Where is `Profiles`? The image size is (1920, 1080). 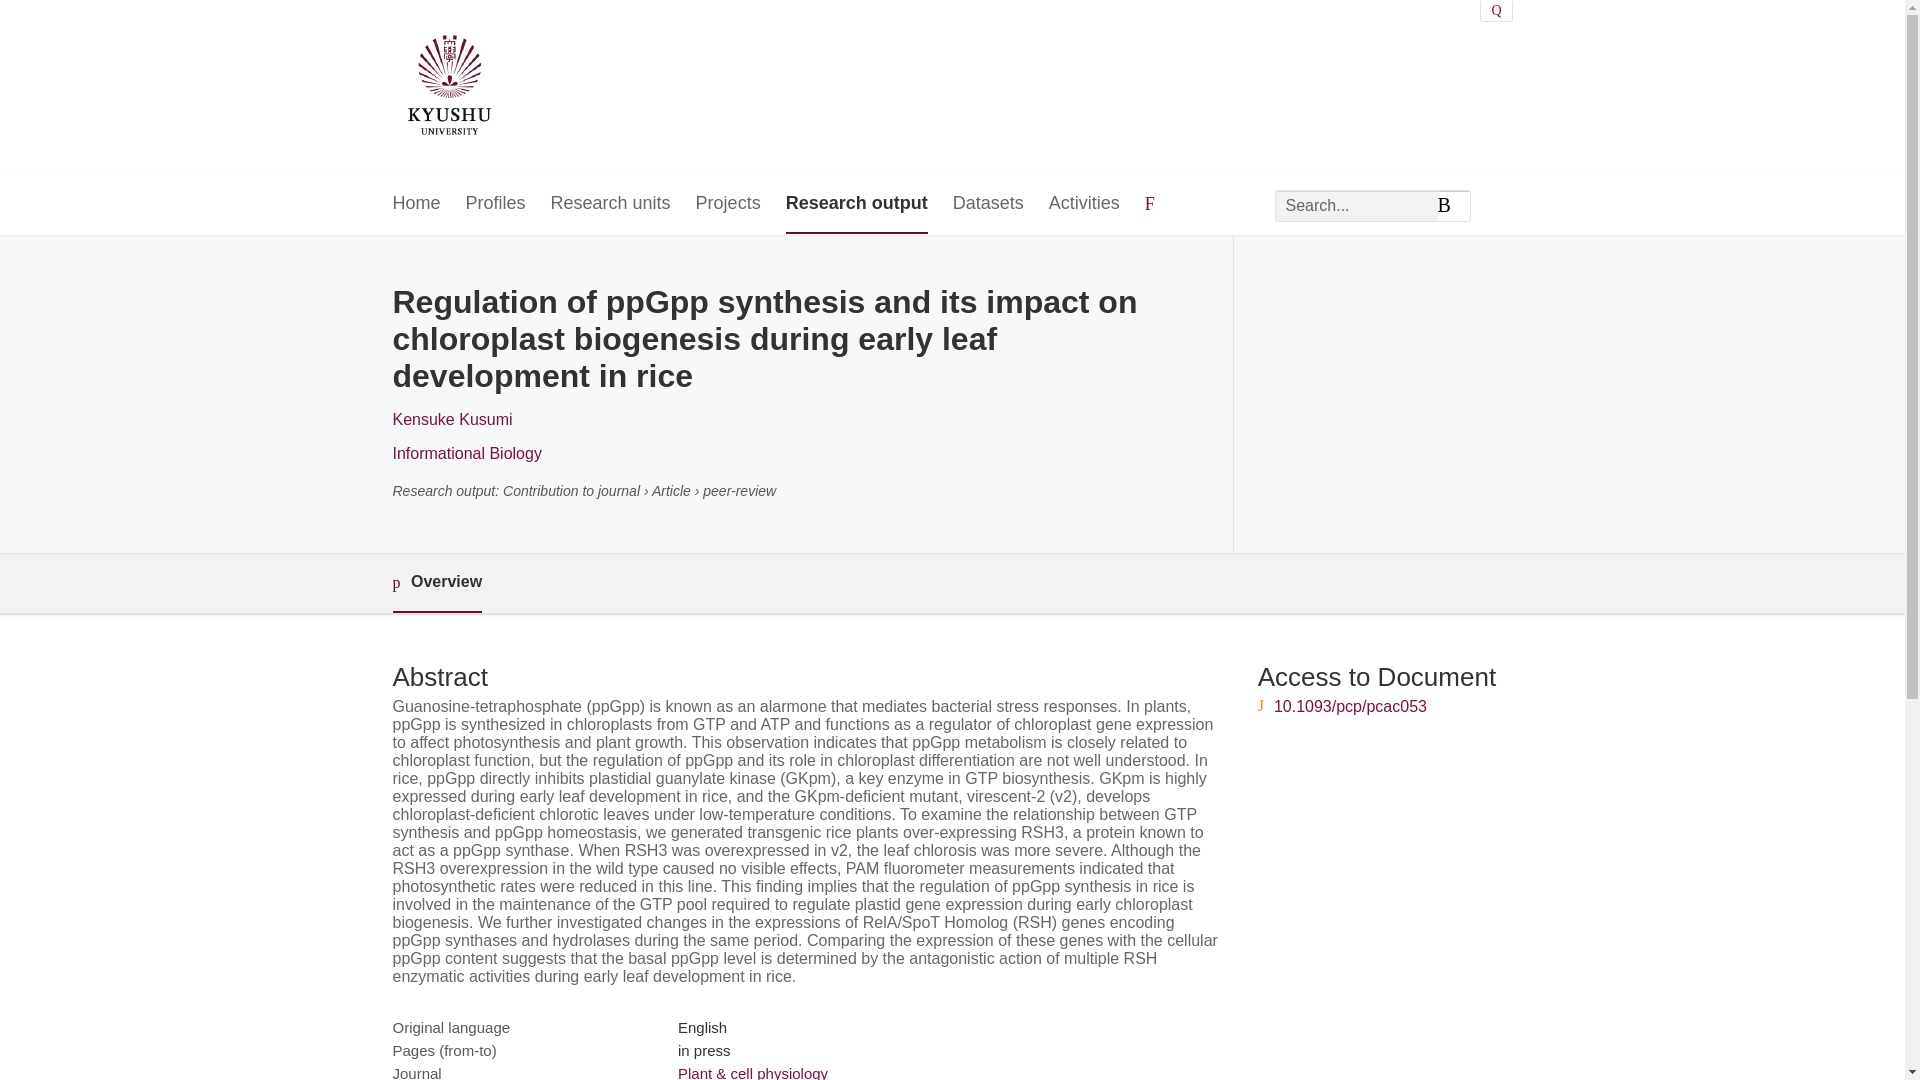
Profiles is located at coordinates (496, 204).